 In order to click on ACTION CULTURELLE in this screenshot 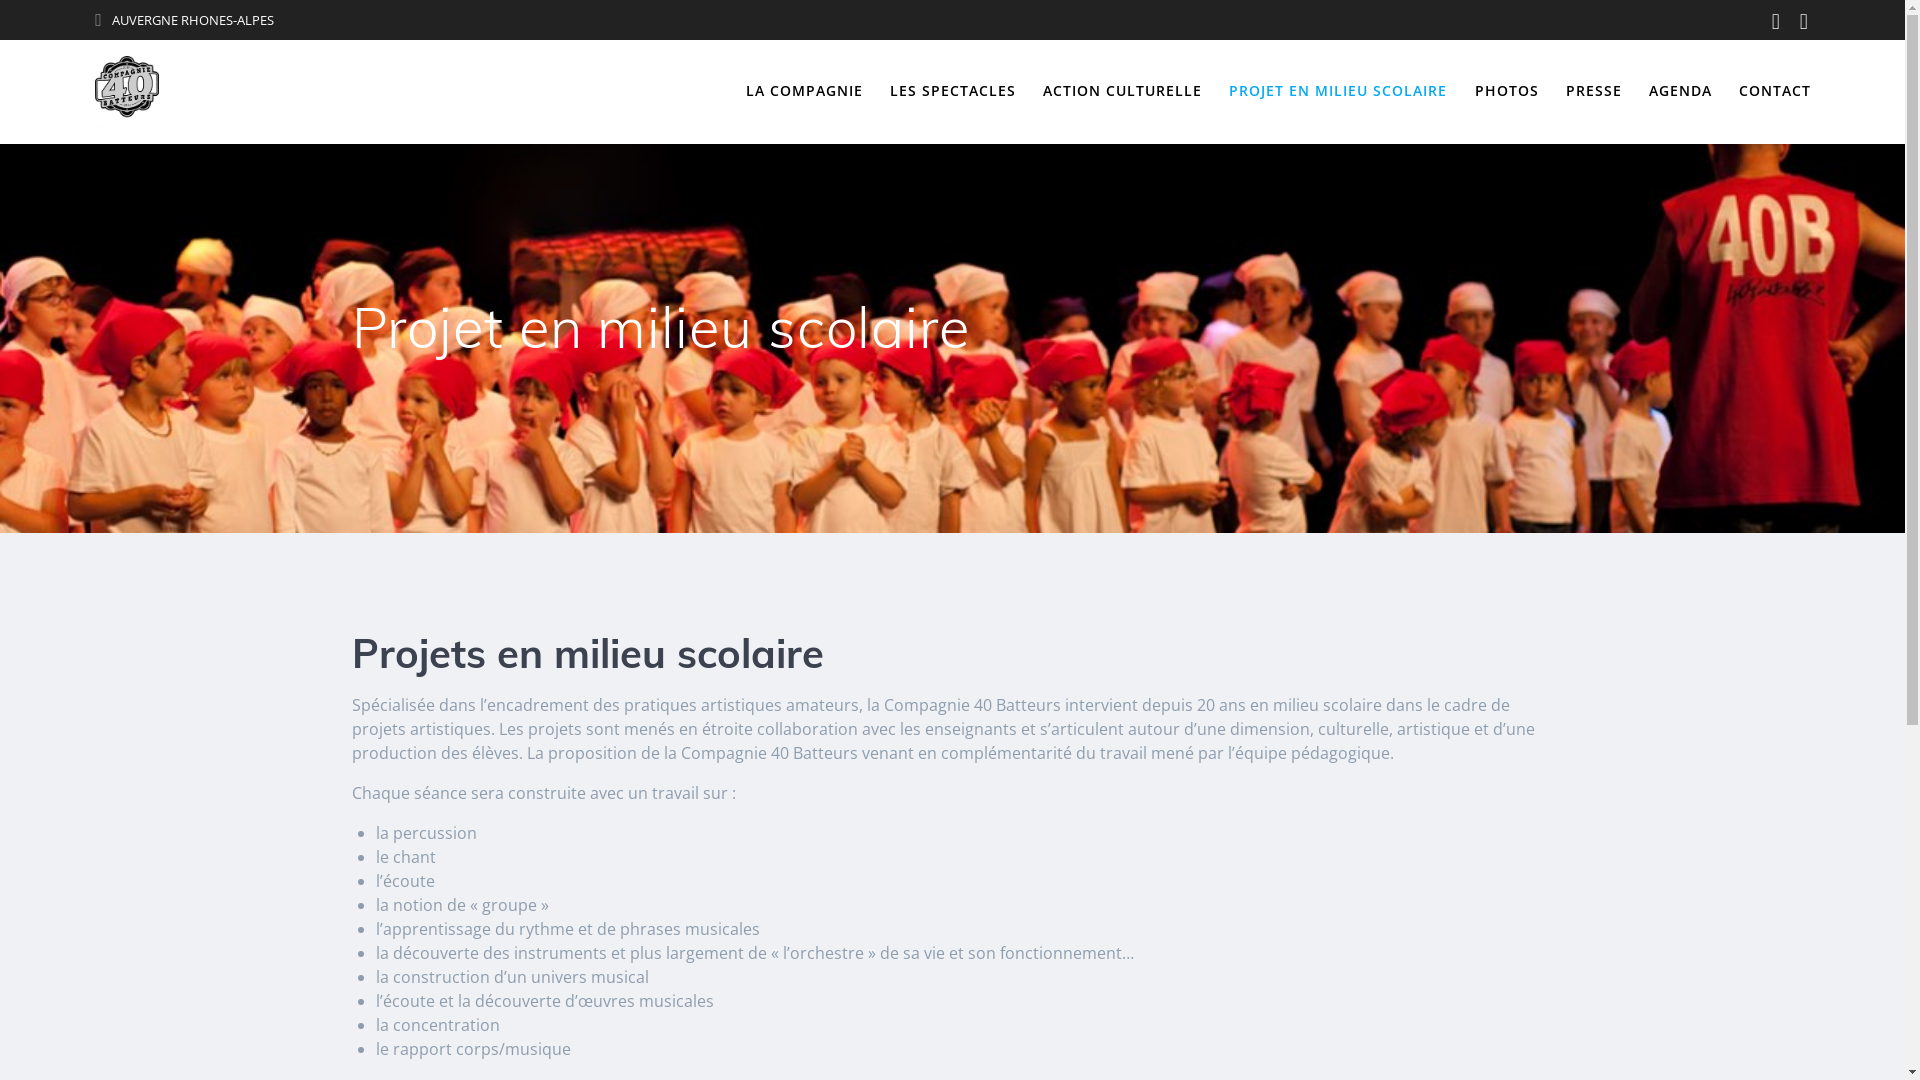, I will do `click(1122, 91)`.